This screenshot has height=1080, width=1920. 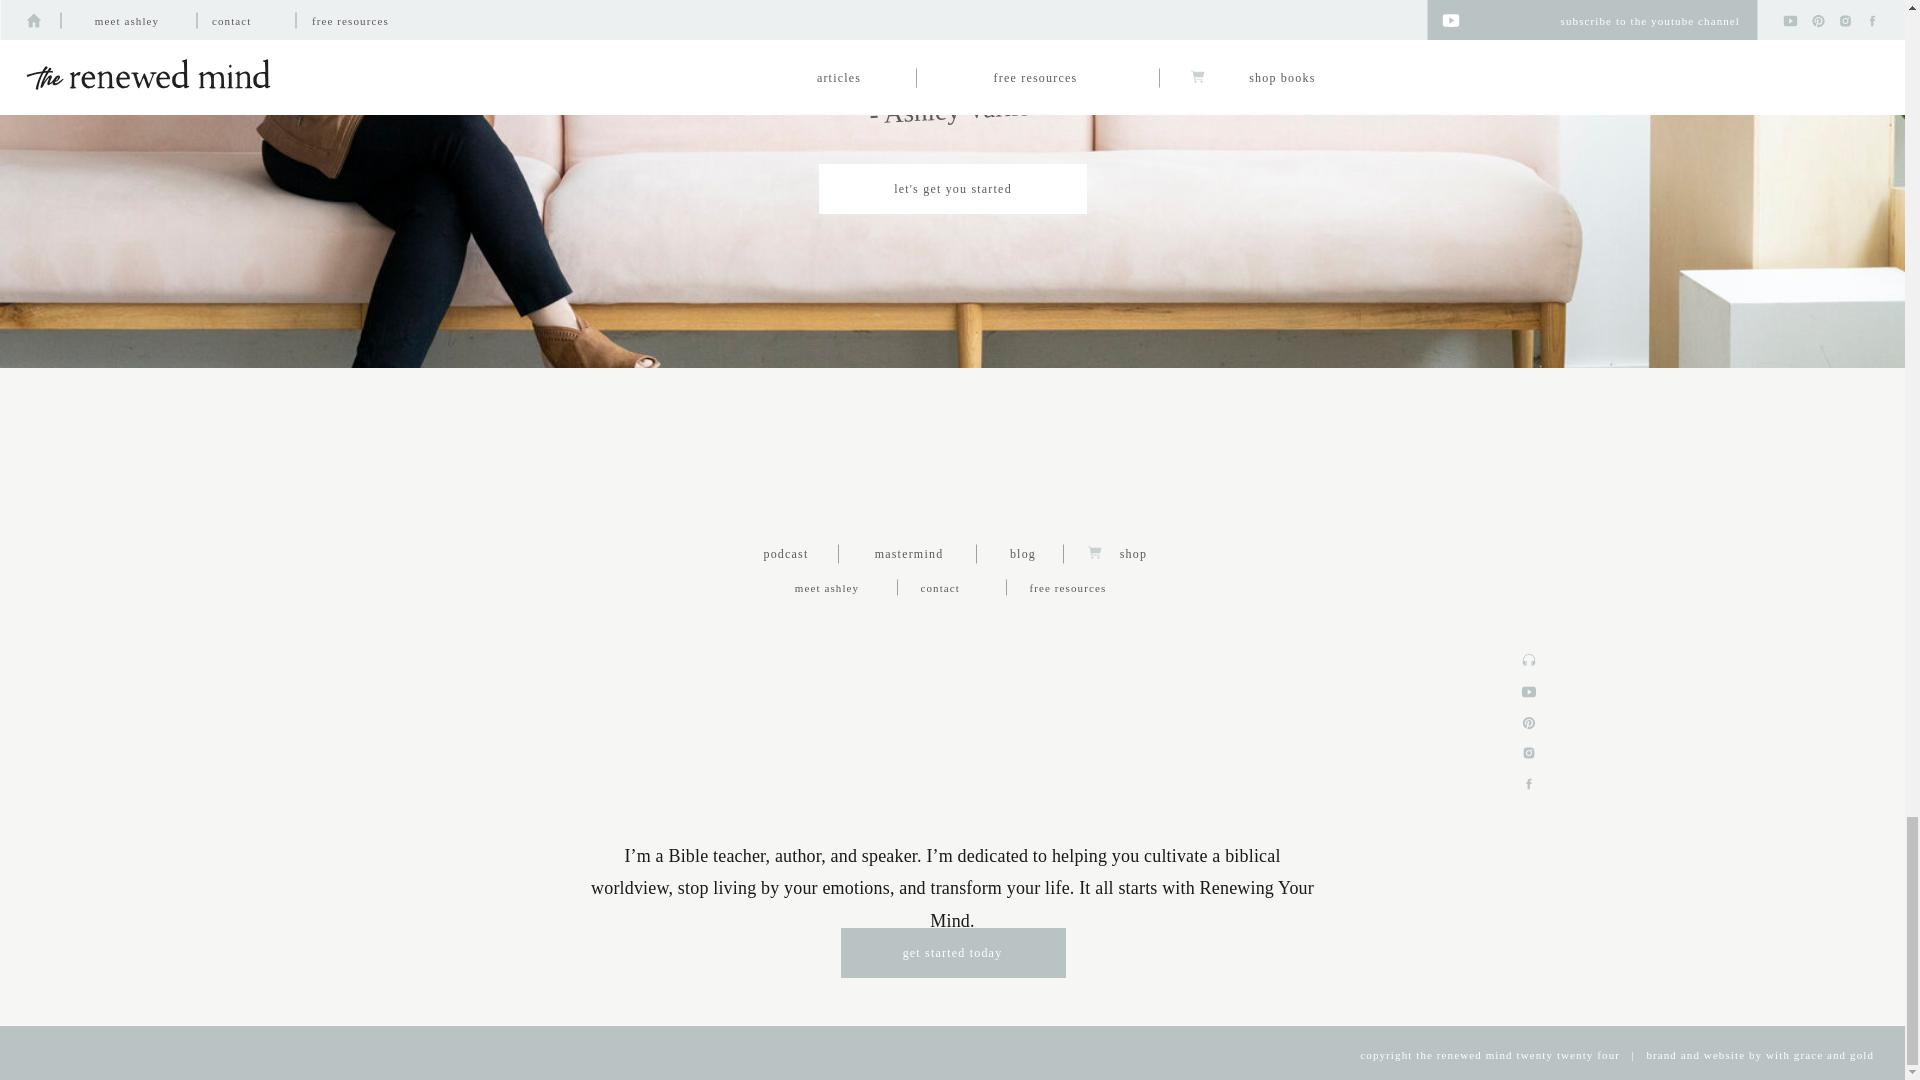 What do you see at coordinates (786, 552) in the screenshot?
I see `podcast` at bounding box center [786, 552].